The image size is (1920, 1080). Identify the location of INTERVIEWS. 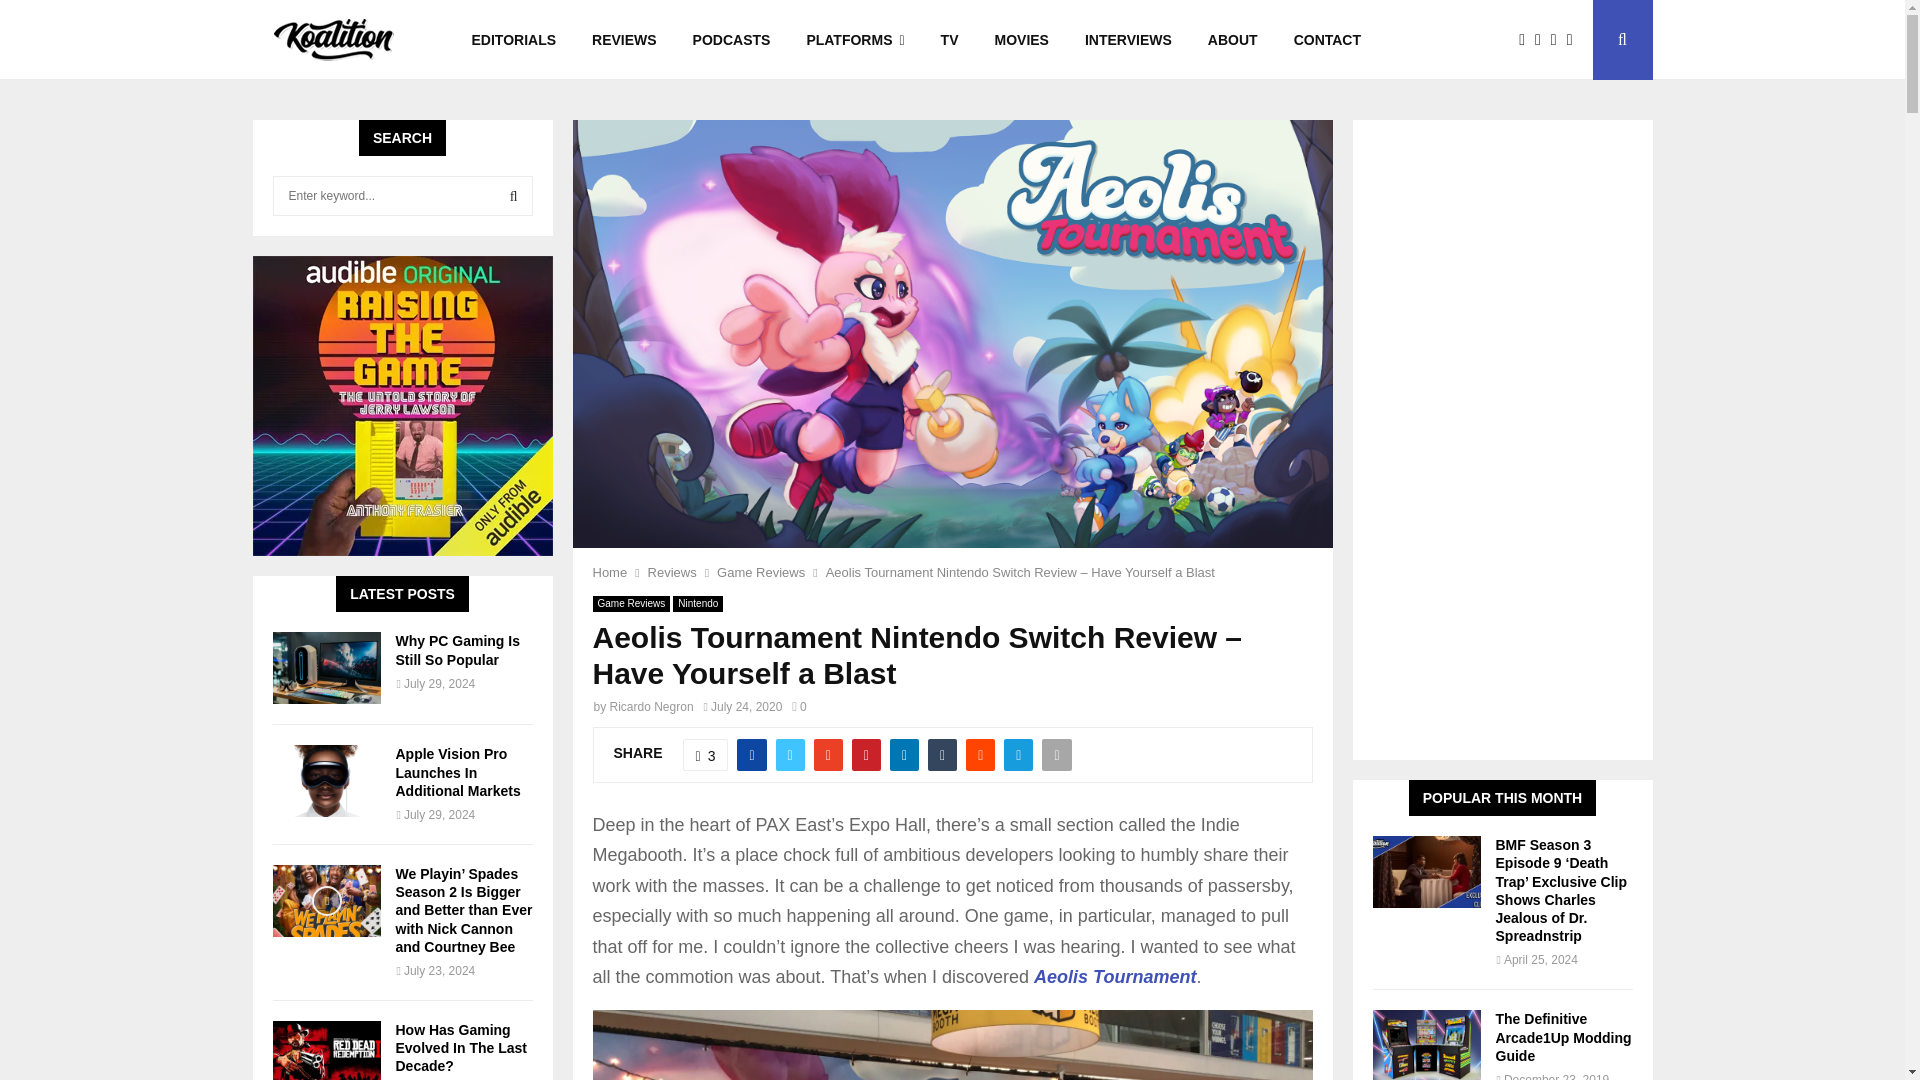
(1128, 40).